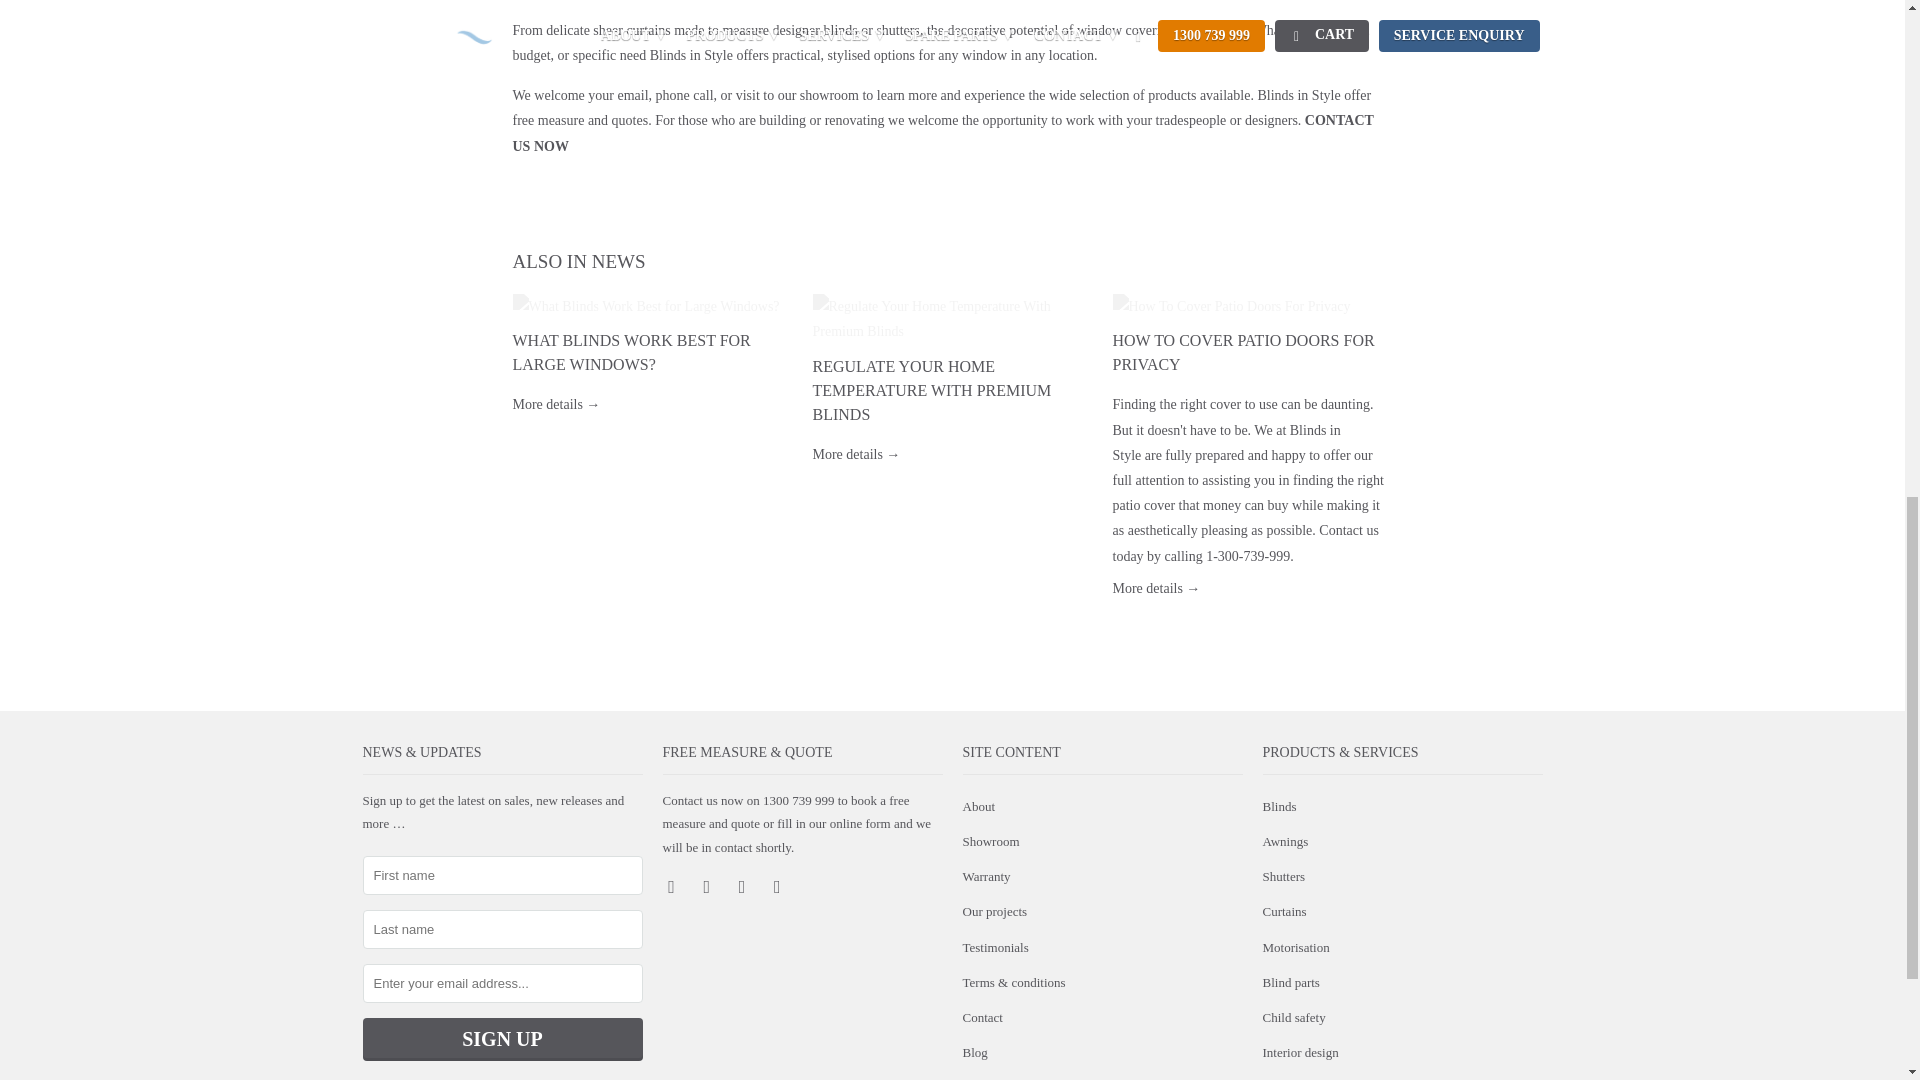 The height and width of the screenshot is (1080, 1920). What do you see at coordinates (952, 318) in the screenshot?
I see `Regulate Your Home Temperature With Premium Blinds` at bounding box center [952, 318].